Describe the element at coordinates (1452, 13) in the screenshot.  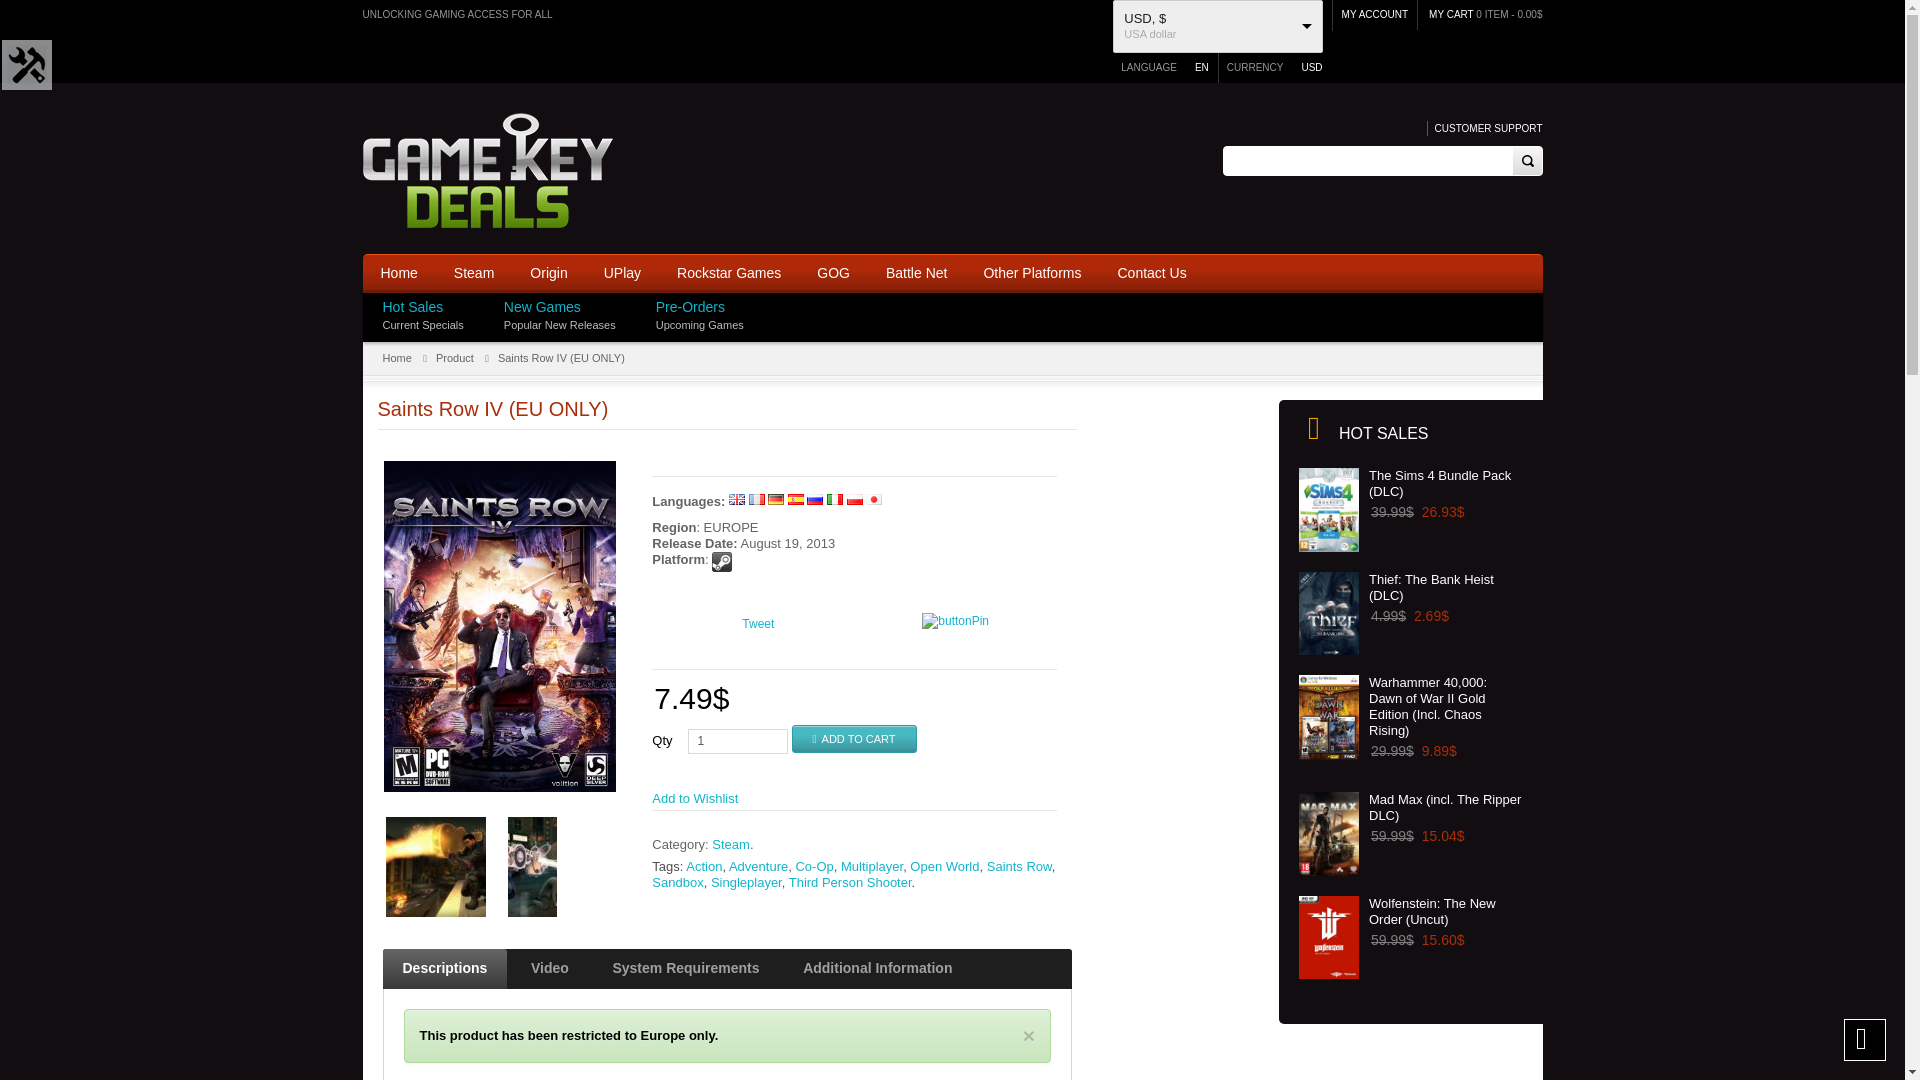
I see `MY CART` at that location.